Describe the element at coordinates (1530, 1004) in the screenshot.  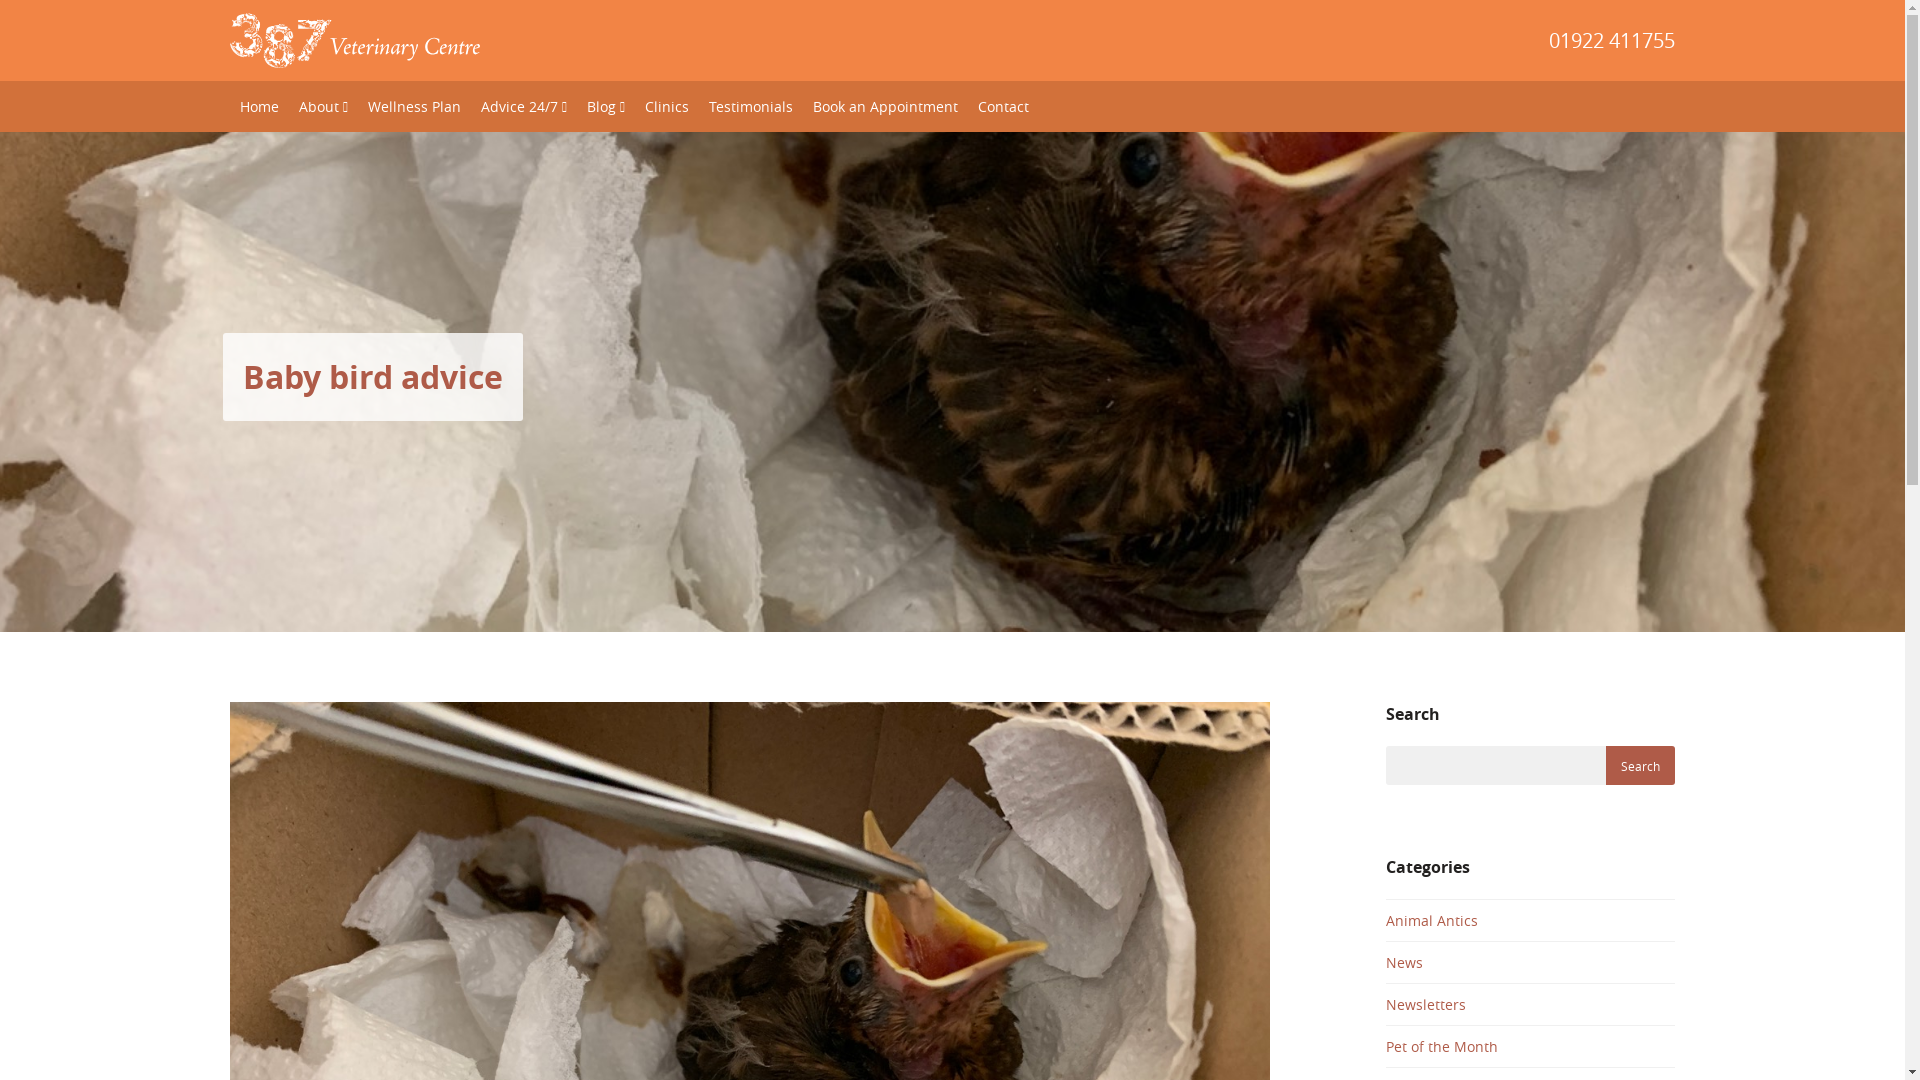
I see `Newsletters` at that location.